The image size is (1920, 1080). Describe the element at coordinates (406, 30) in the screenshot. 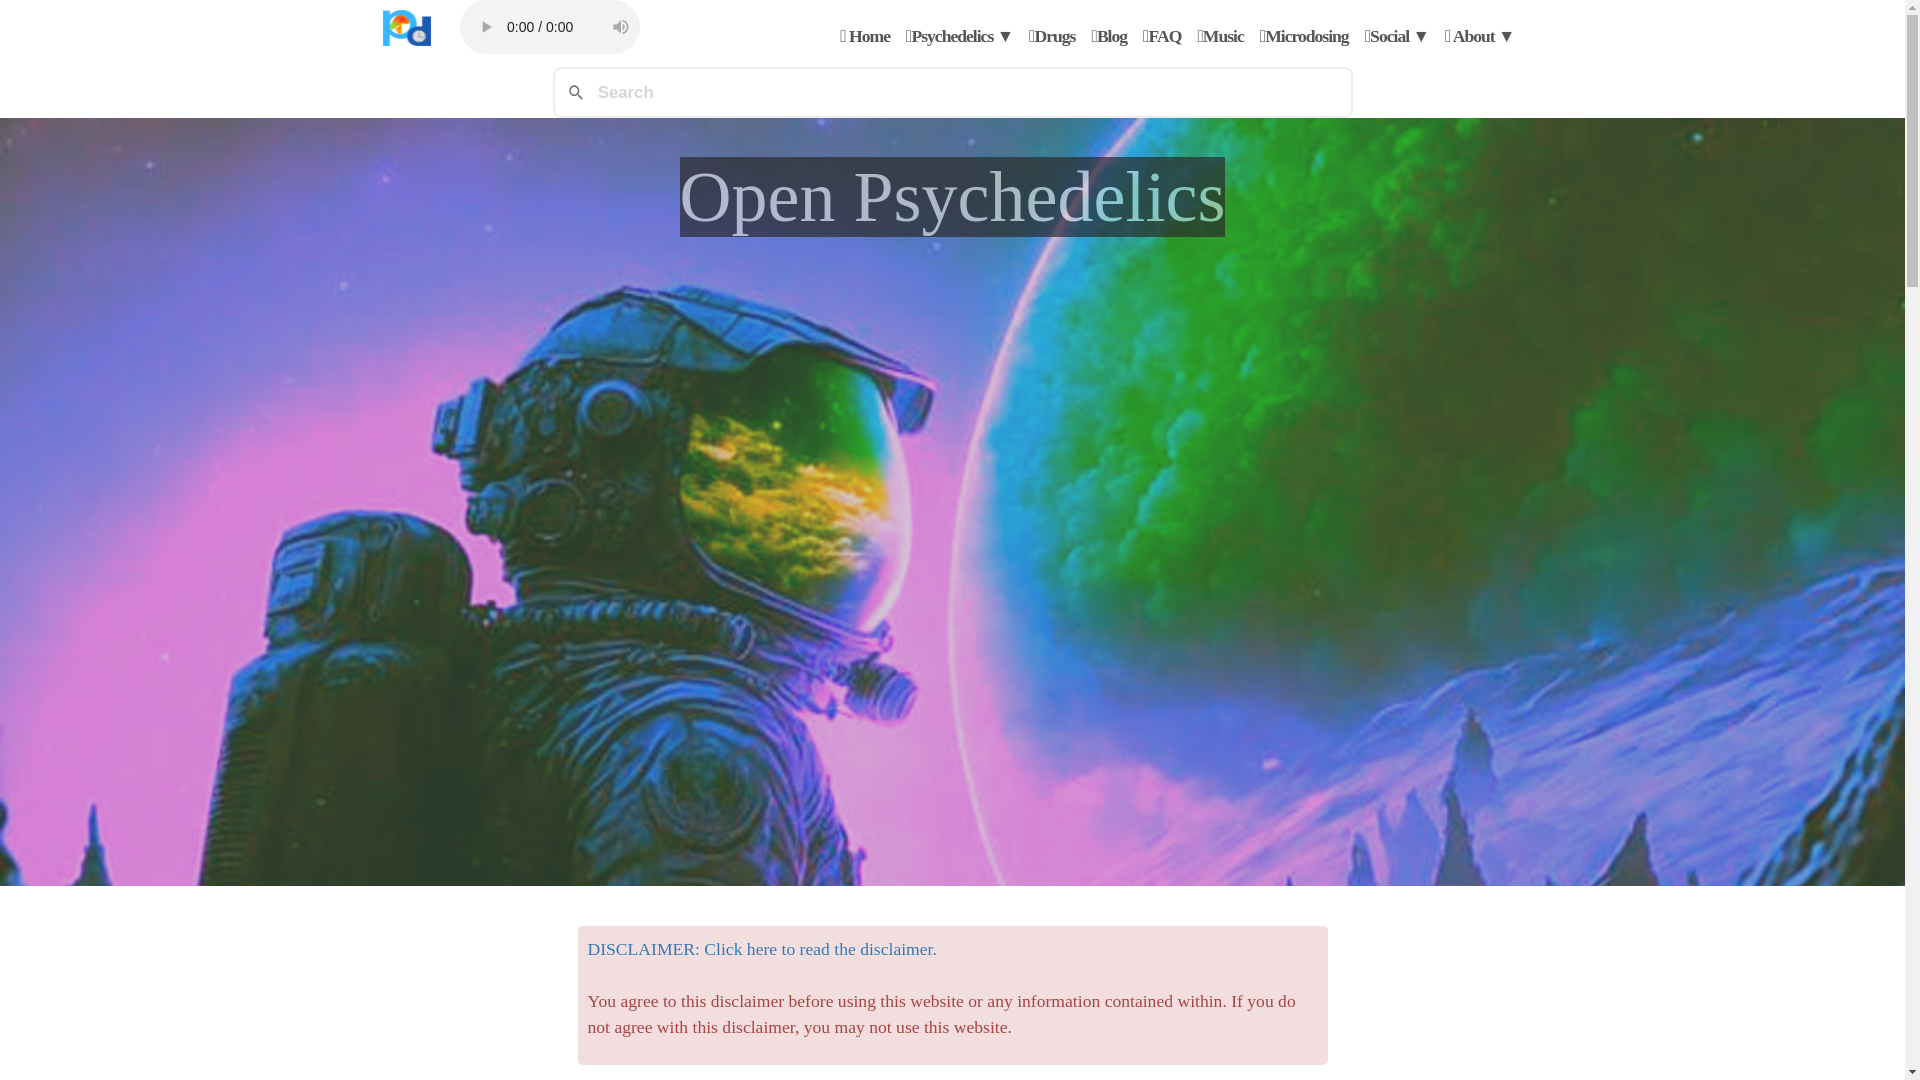

I see `Open Psychedelics - Go to homepage` at that location.